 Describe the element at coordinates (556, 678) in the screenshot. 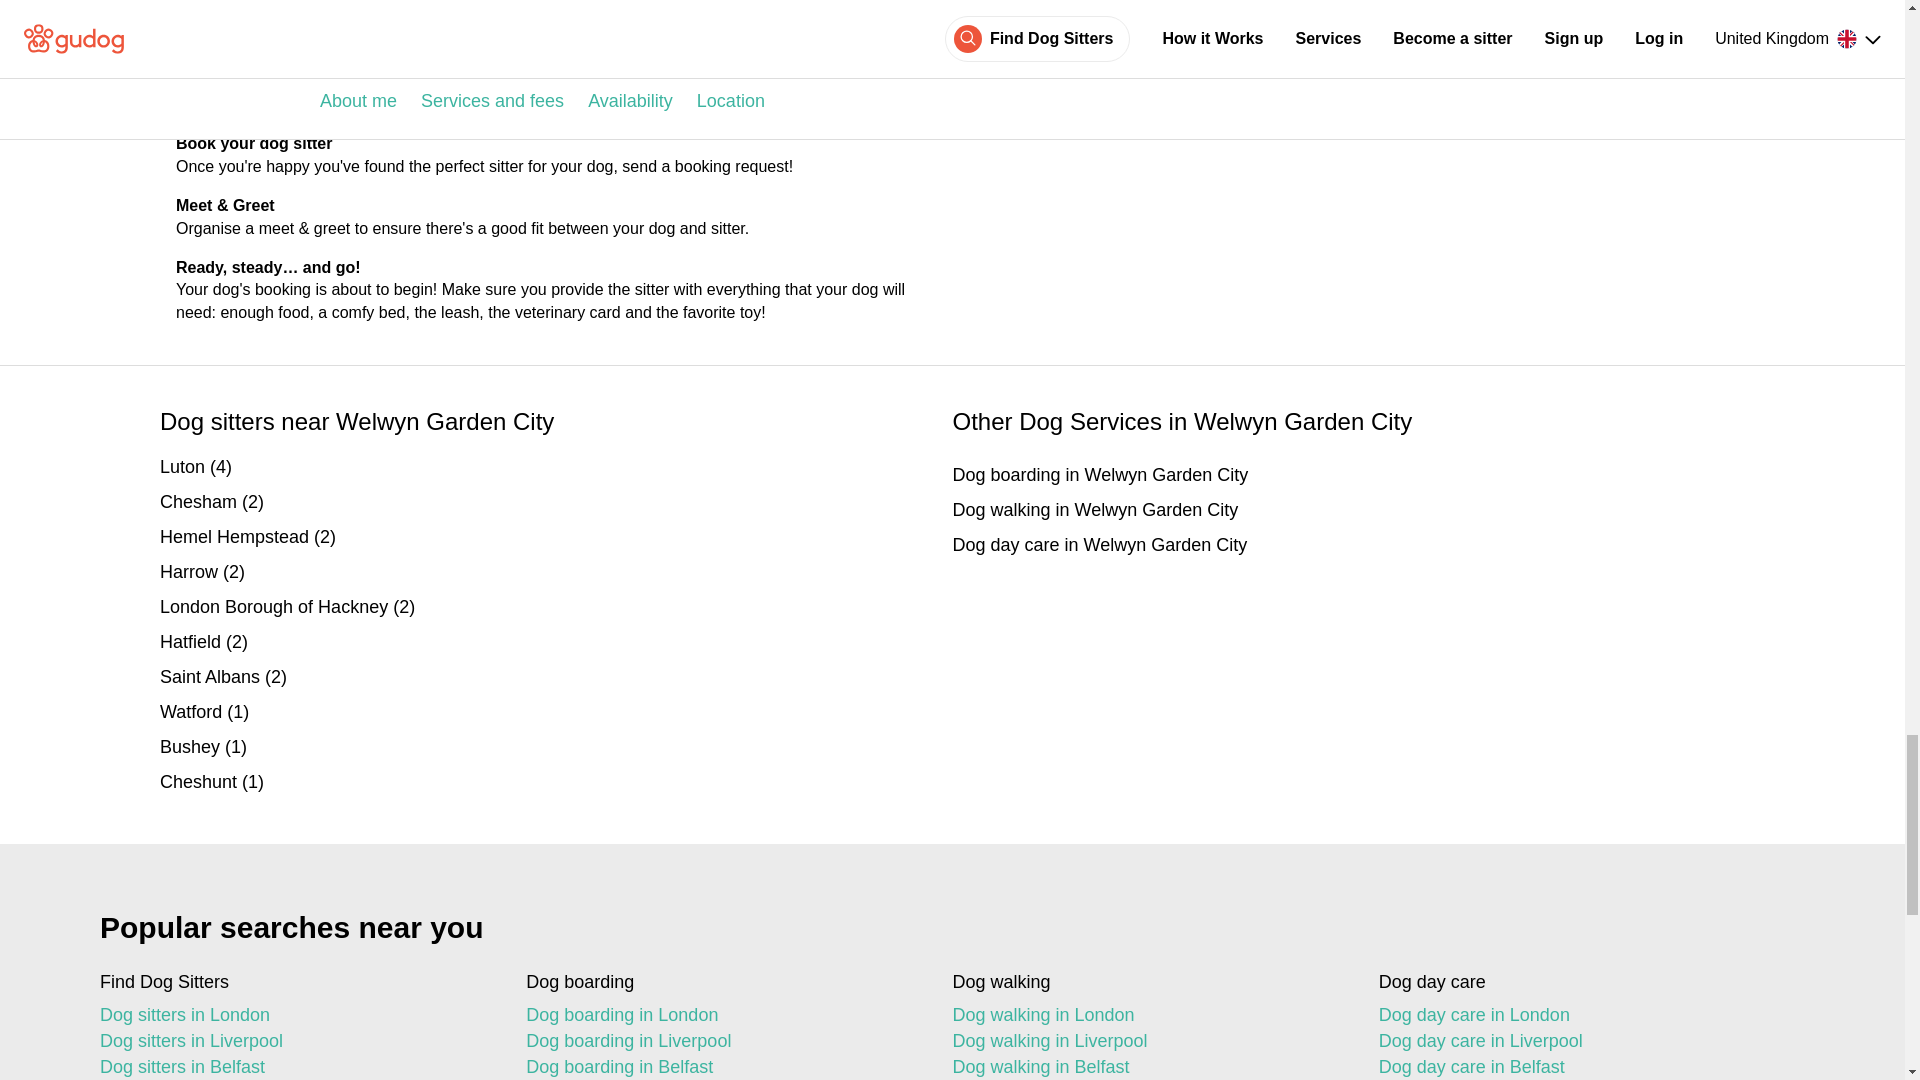

I see `Dog boarding Saint Albans` at that location.